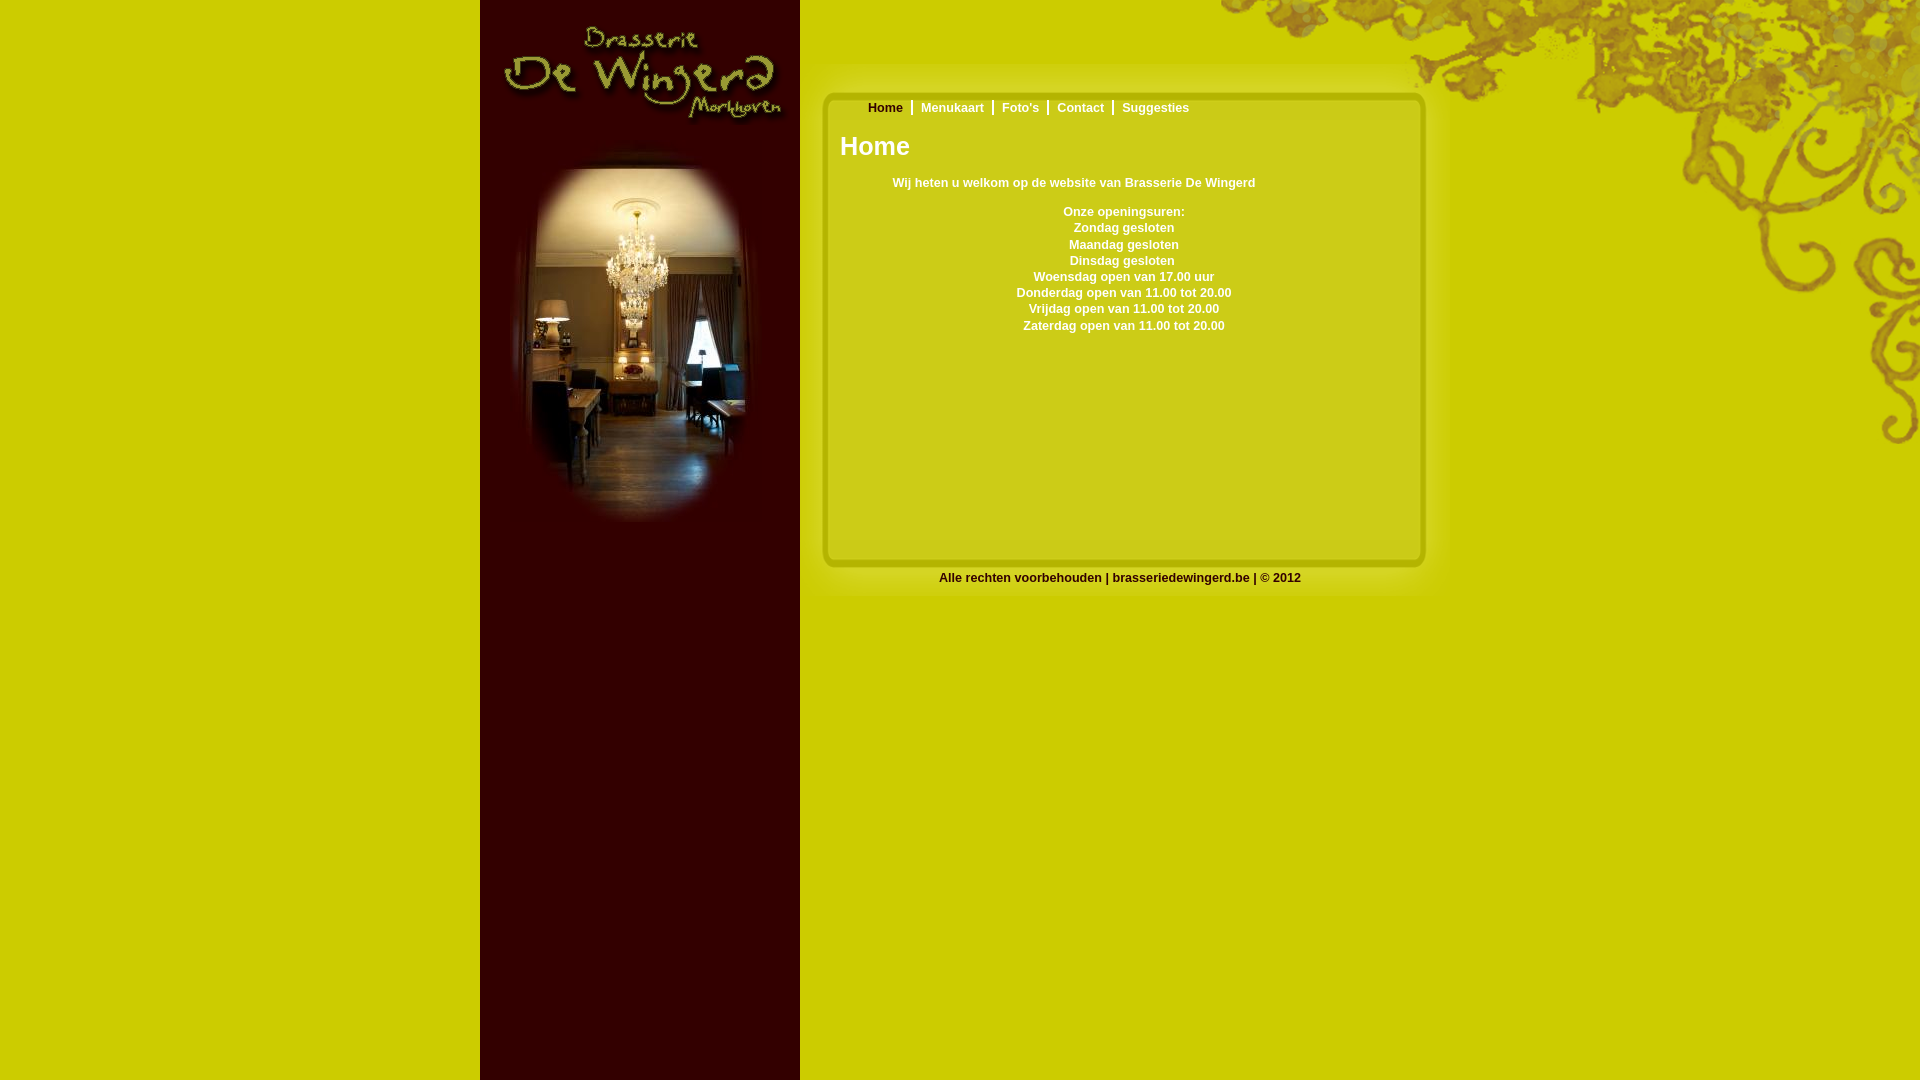 The height and width of the screenshot is (1080, 1920). Describe the element at coordinates (886, 108) in the screenshot. I see `Home` at that location.